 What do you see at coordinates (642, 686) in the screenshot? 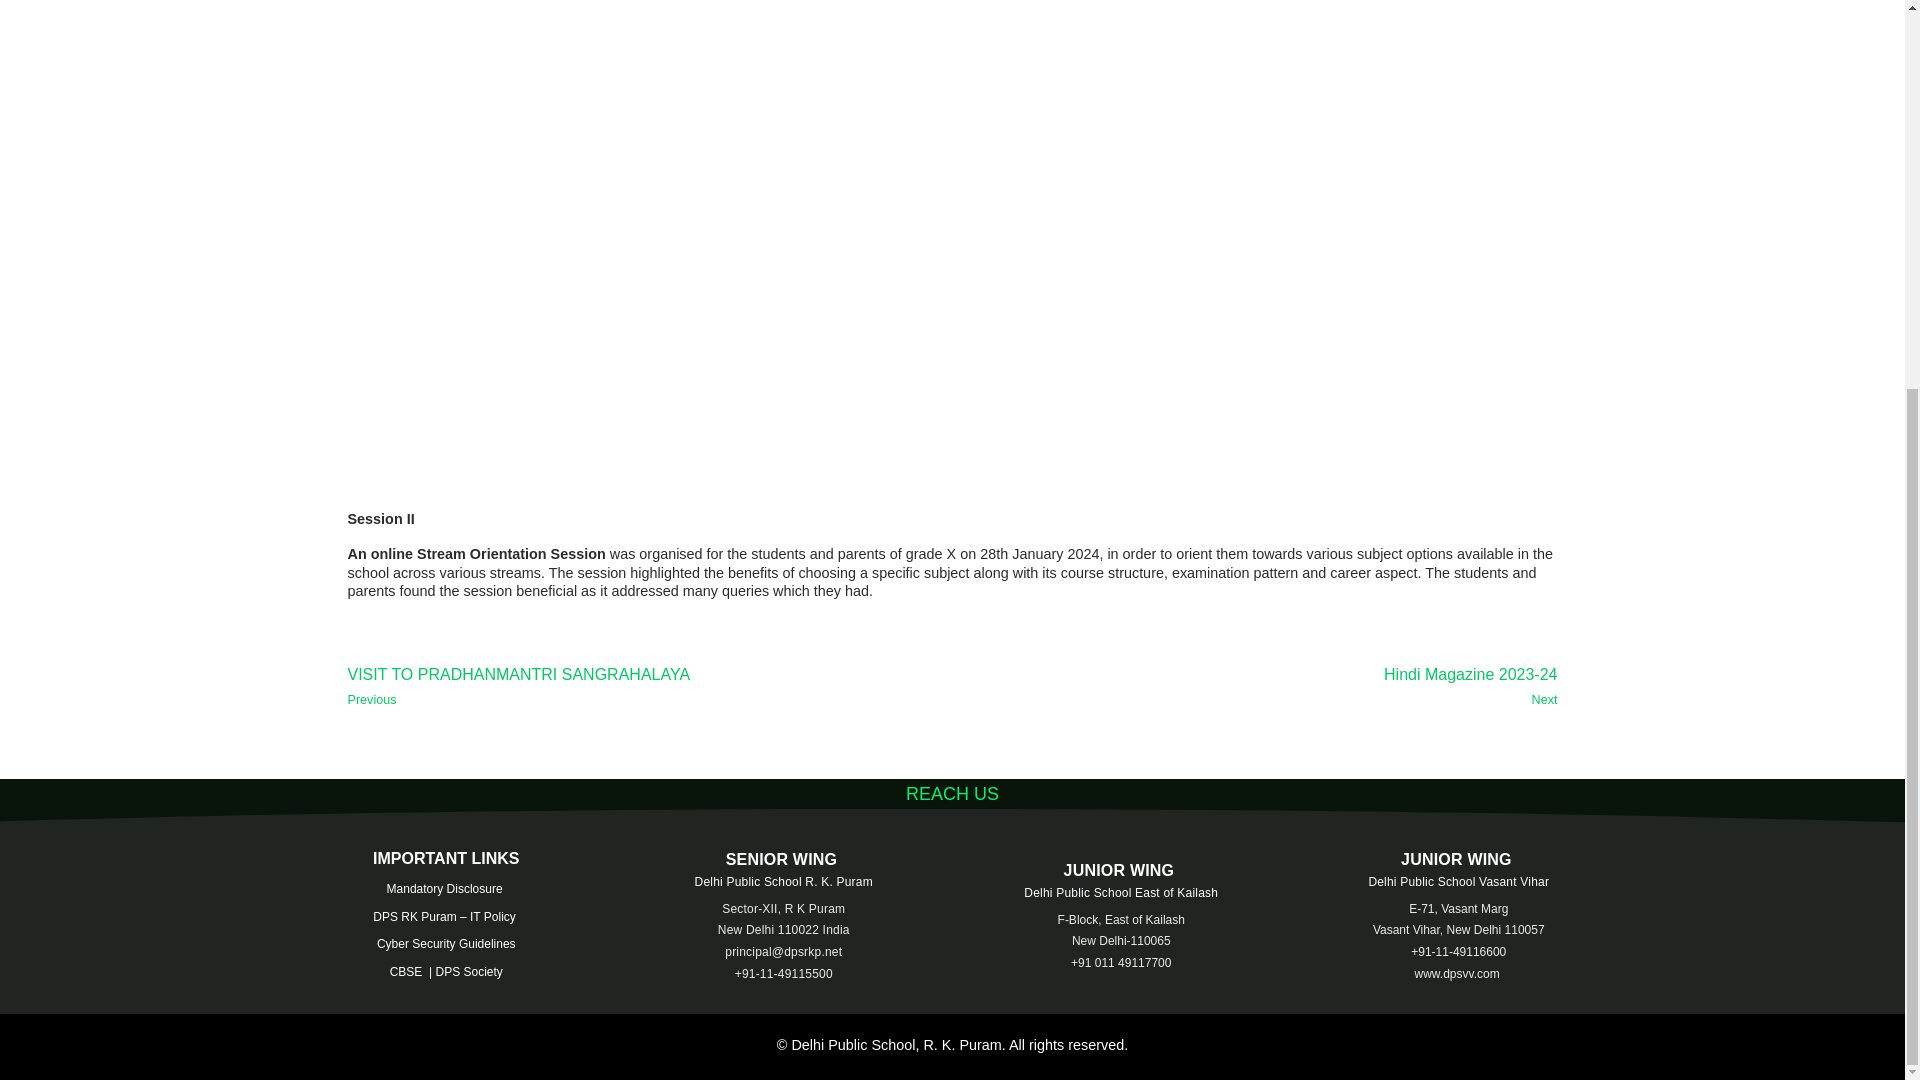
I see `VISIT TO PRADHANMANTRI SANGRAHALAYA` at bounding box center [642, 686].